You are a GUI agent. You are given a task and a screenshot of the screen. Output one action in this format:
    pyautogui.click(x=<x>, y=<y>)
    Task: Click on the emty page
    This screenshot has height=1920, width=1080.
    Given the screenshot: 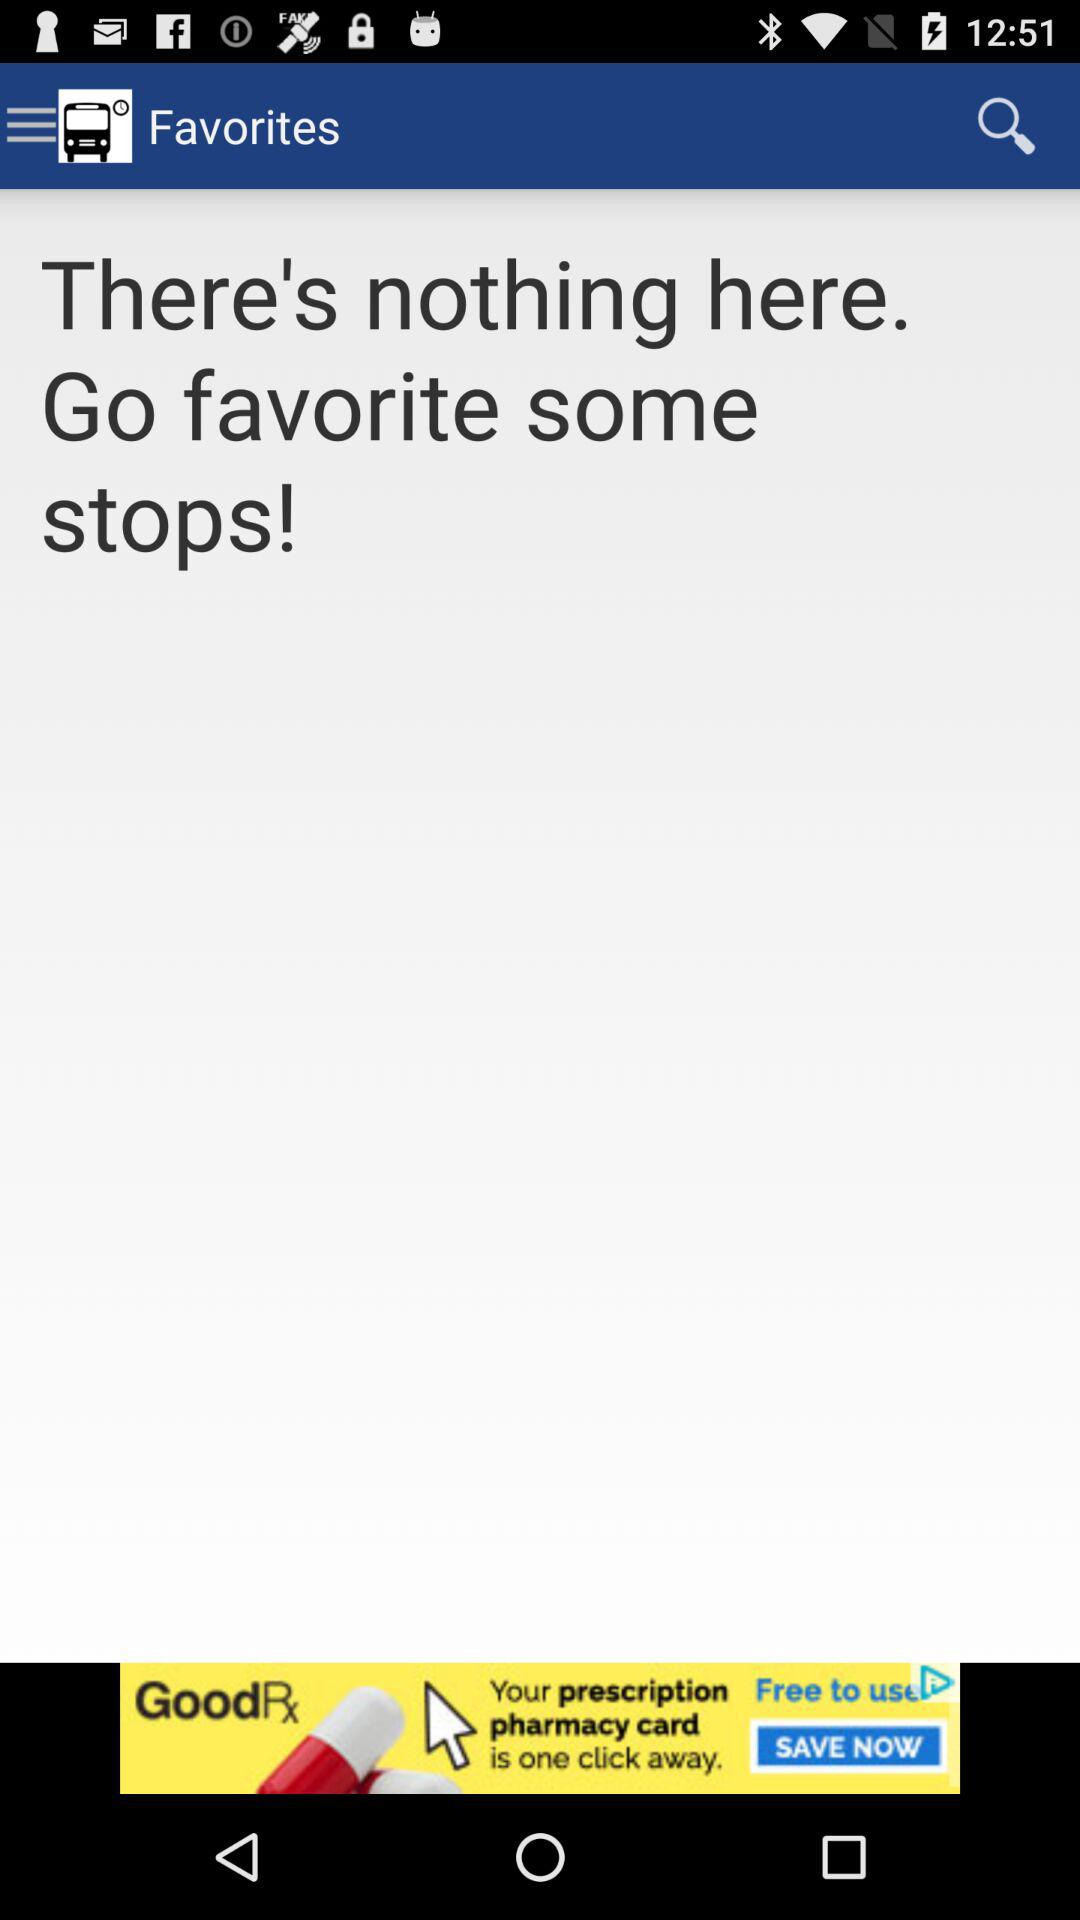 What is the action you would take?
    pyautogui.click(x=540, y=1140)
    